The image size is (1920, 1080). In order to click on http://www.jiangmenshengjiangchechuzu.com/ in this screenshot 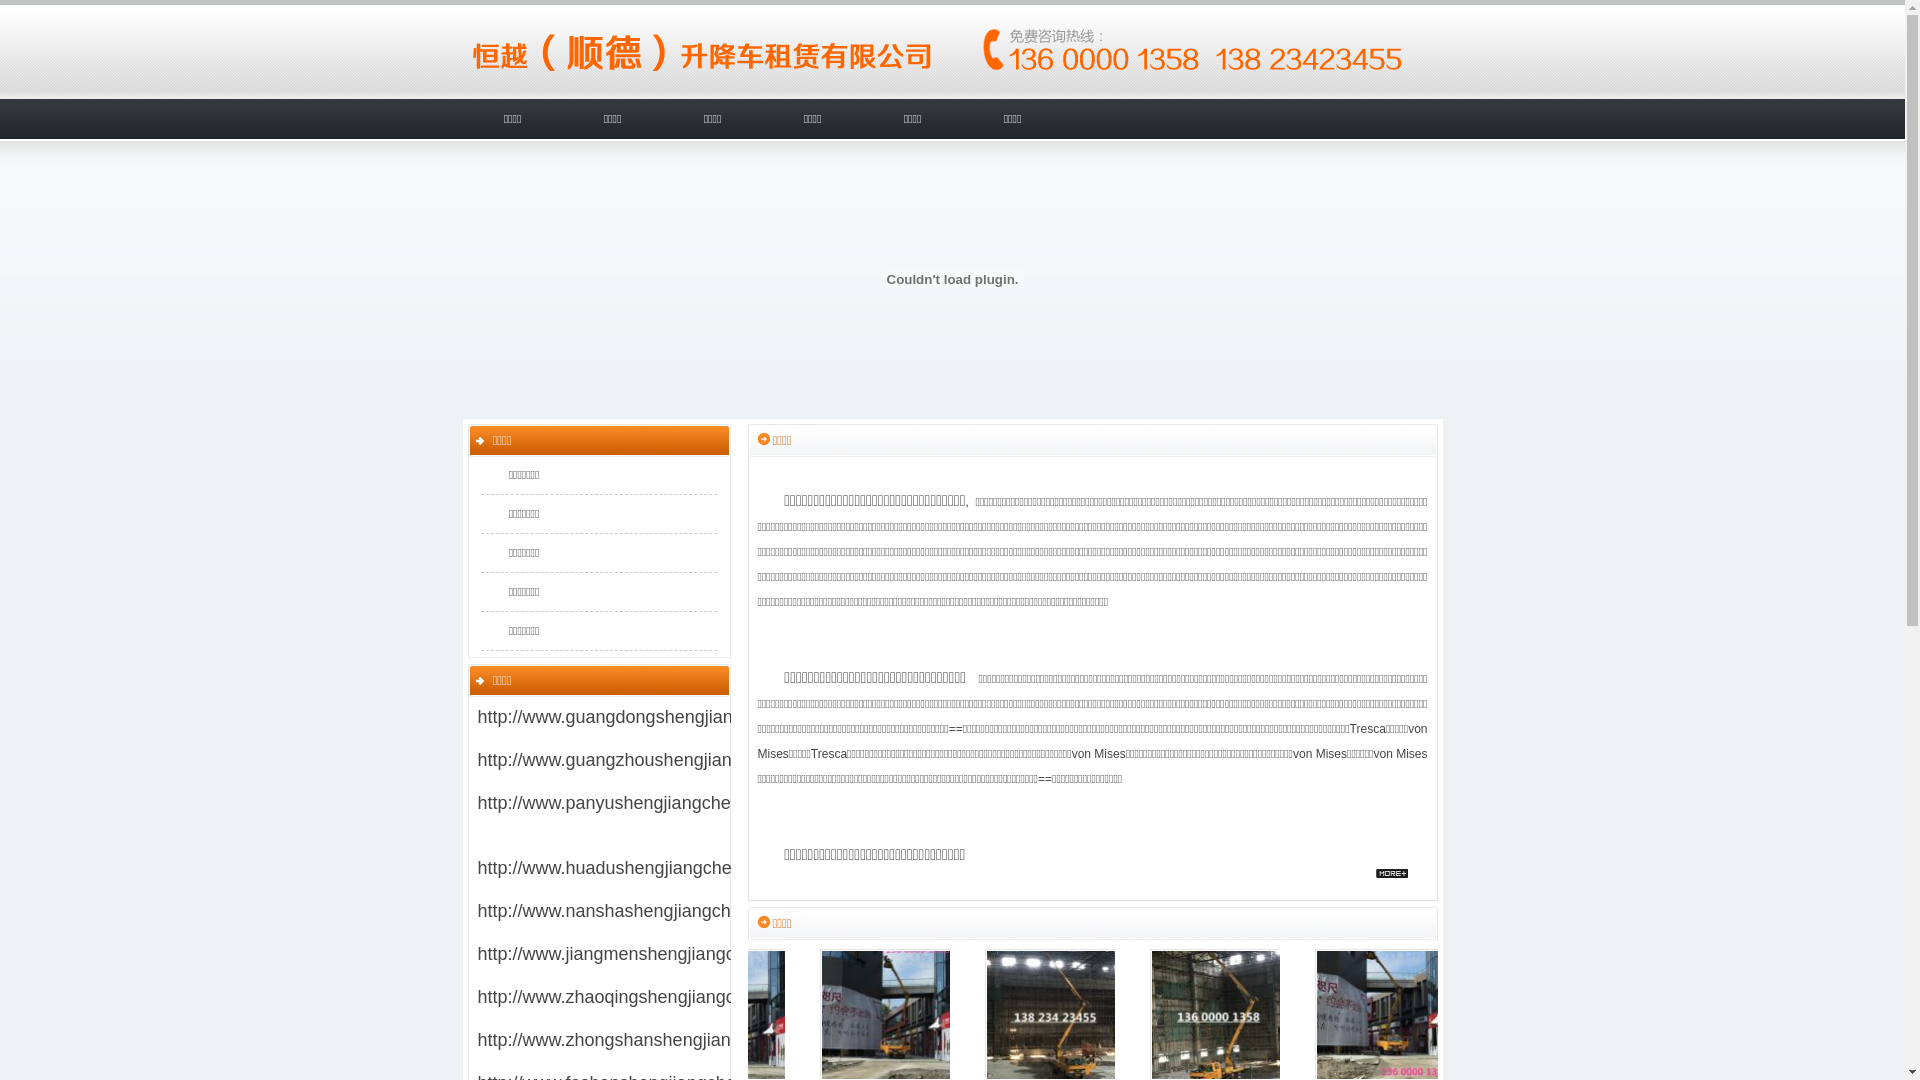, I will do `click(662, 954)`.